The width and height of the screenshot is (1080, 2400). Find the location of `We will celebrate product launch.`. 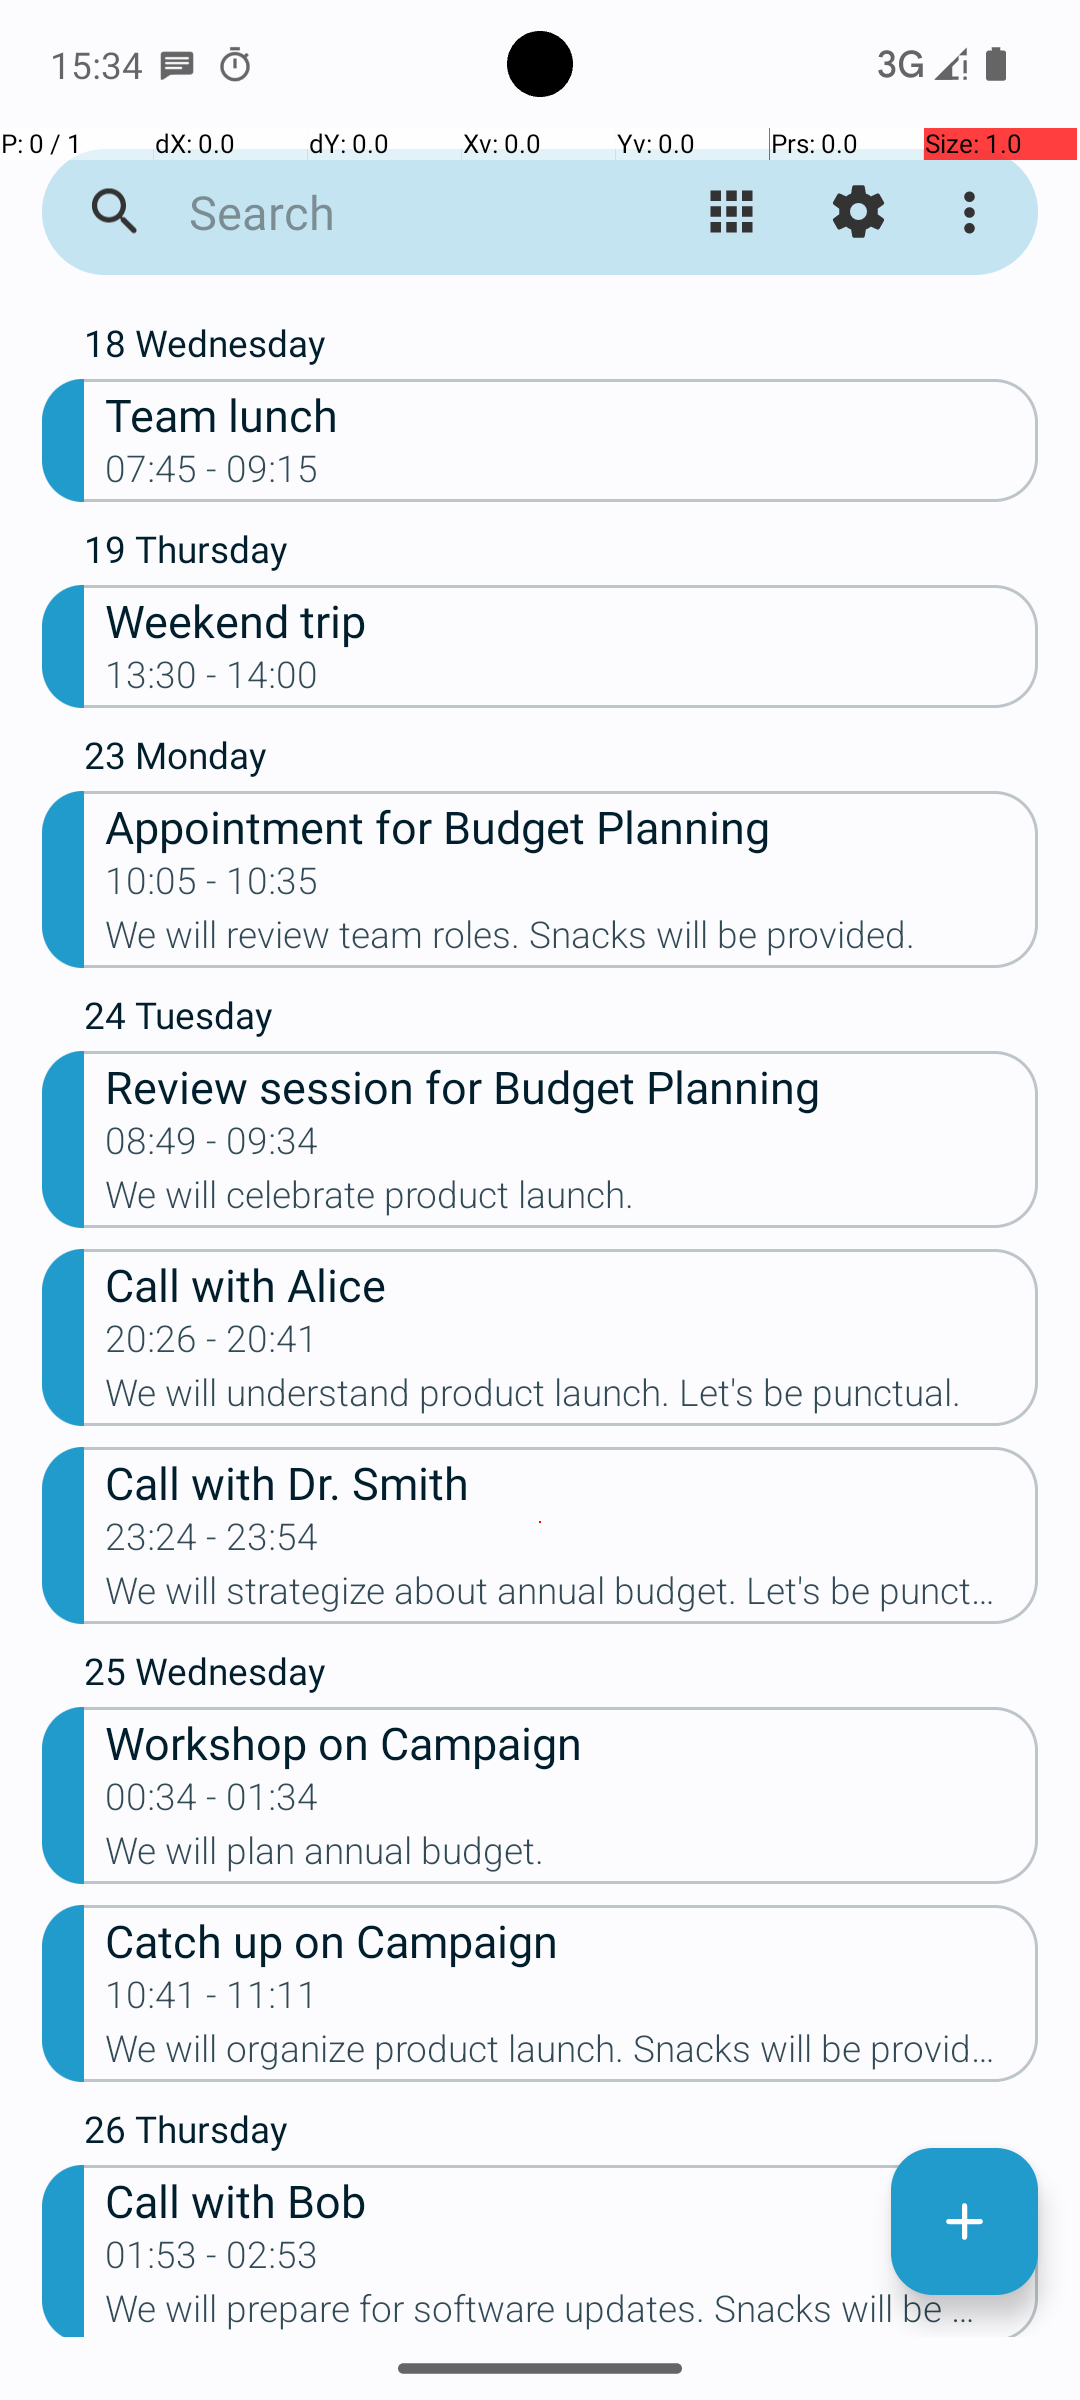

We will celebrate product launch. is located at coordinates (572, 1201).